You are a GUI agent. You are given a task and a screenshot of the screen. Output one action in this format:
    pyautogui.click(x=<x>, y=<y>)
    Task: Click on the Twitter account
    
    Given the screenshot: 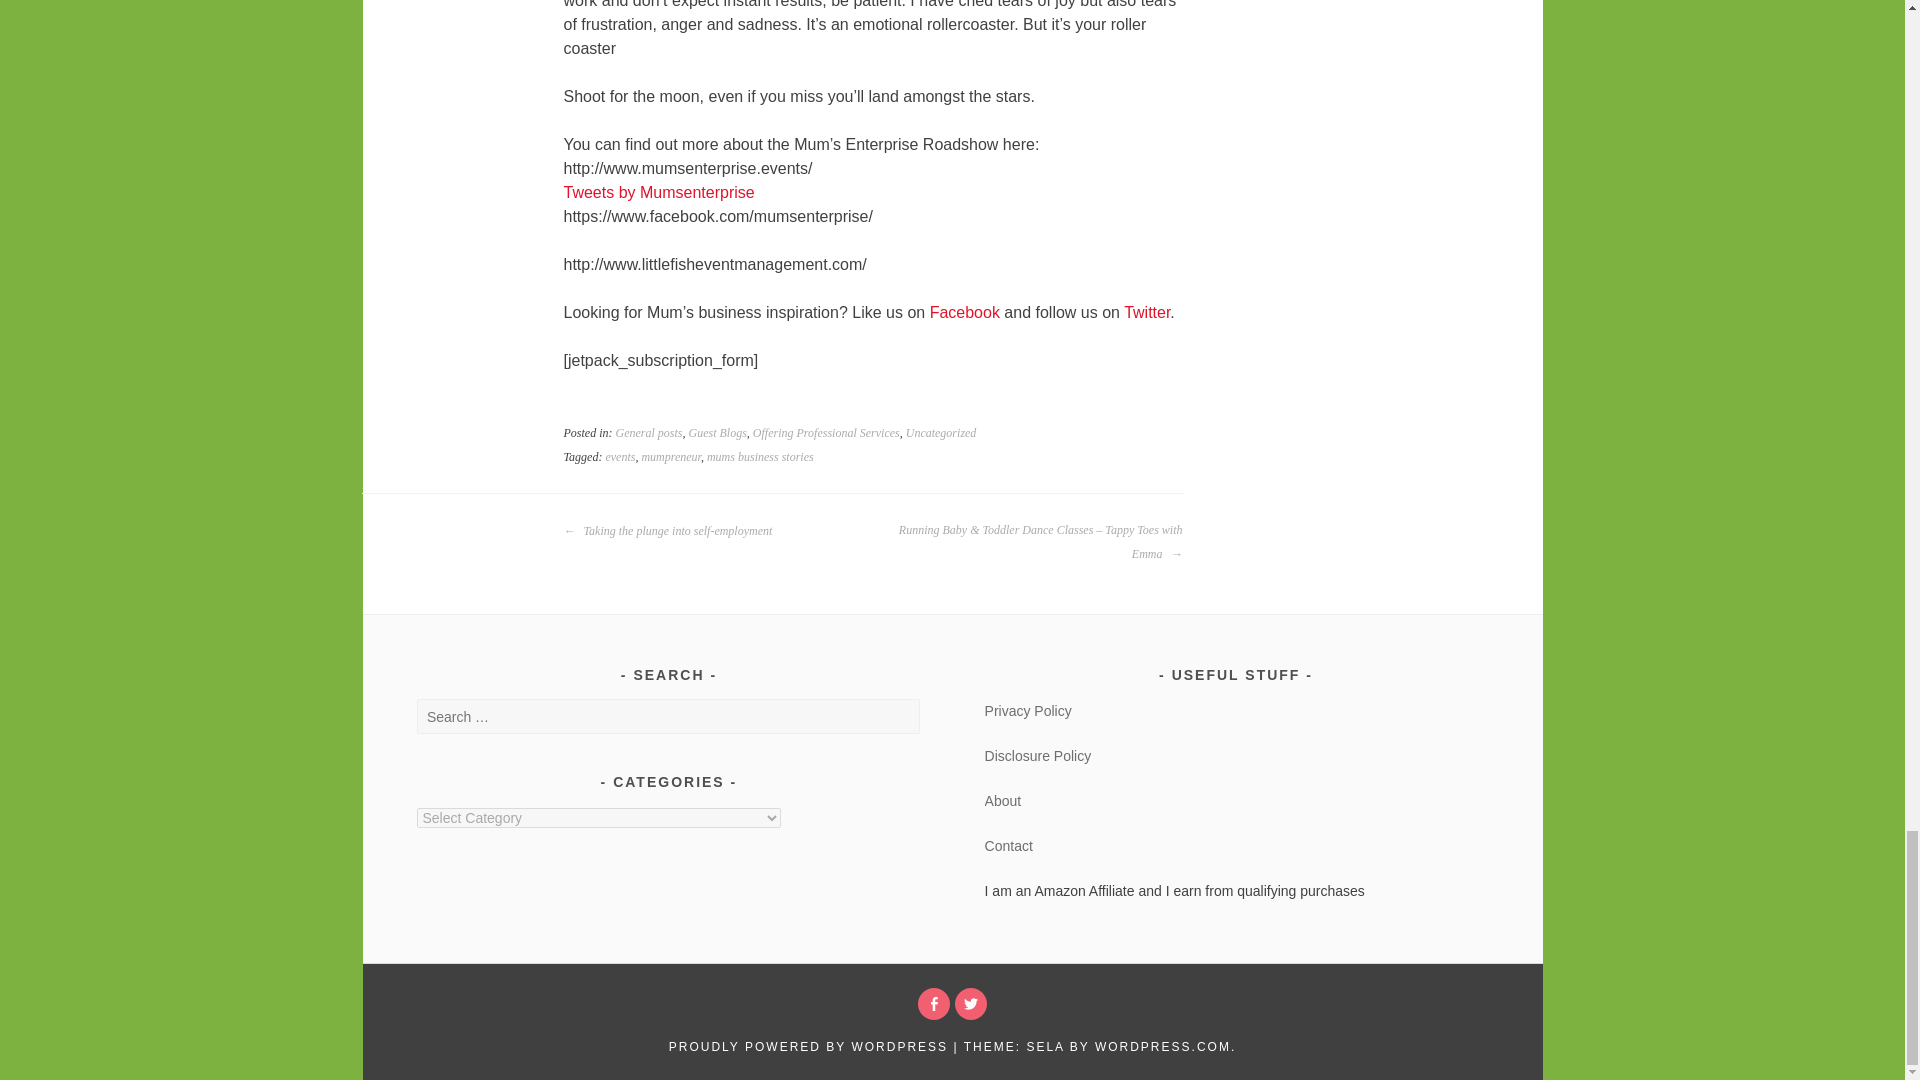 What is the action you would take?
    pyautogui.click(x=970, y=1004)
    